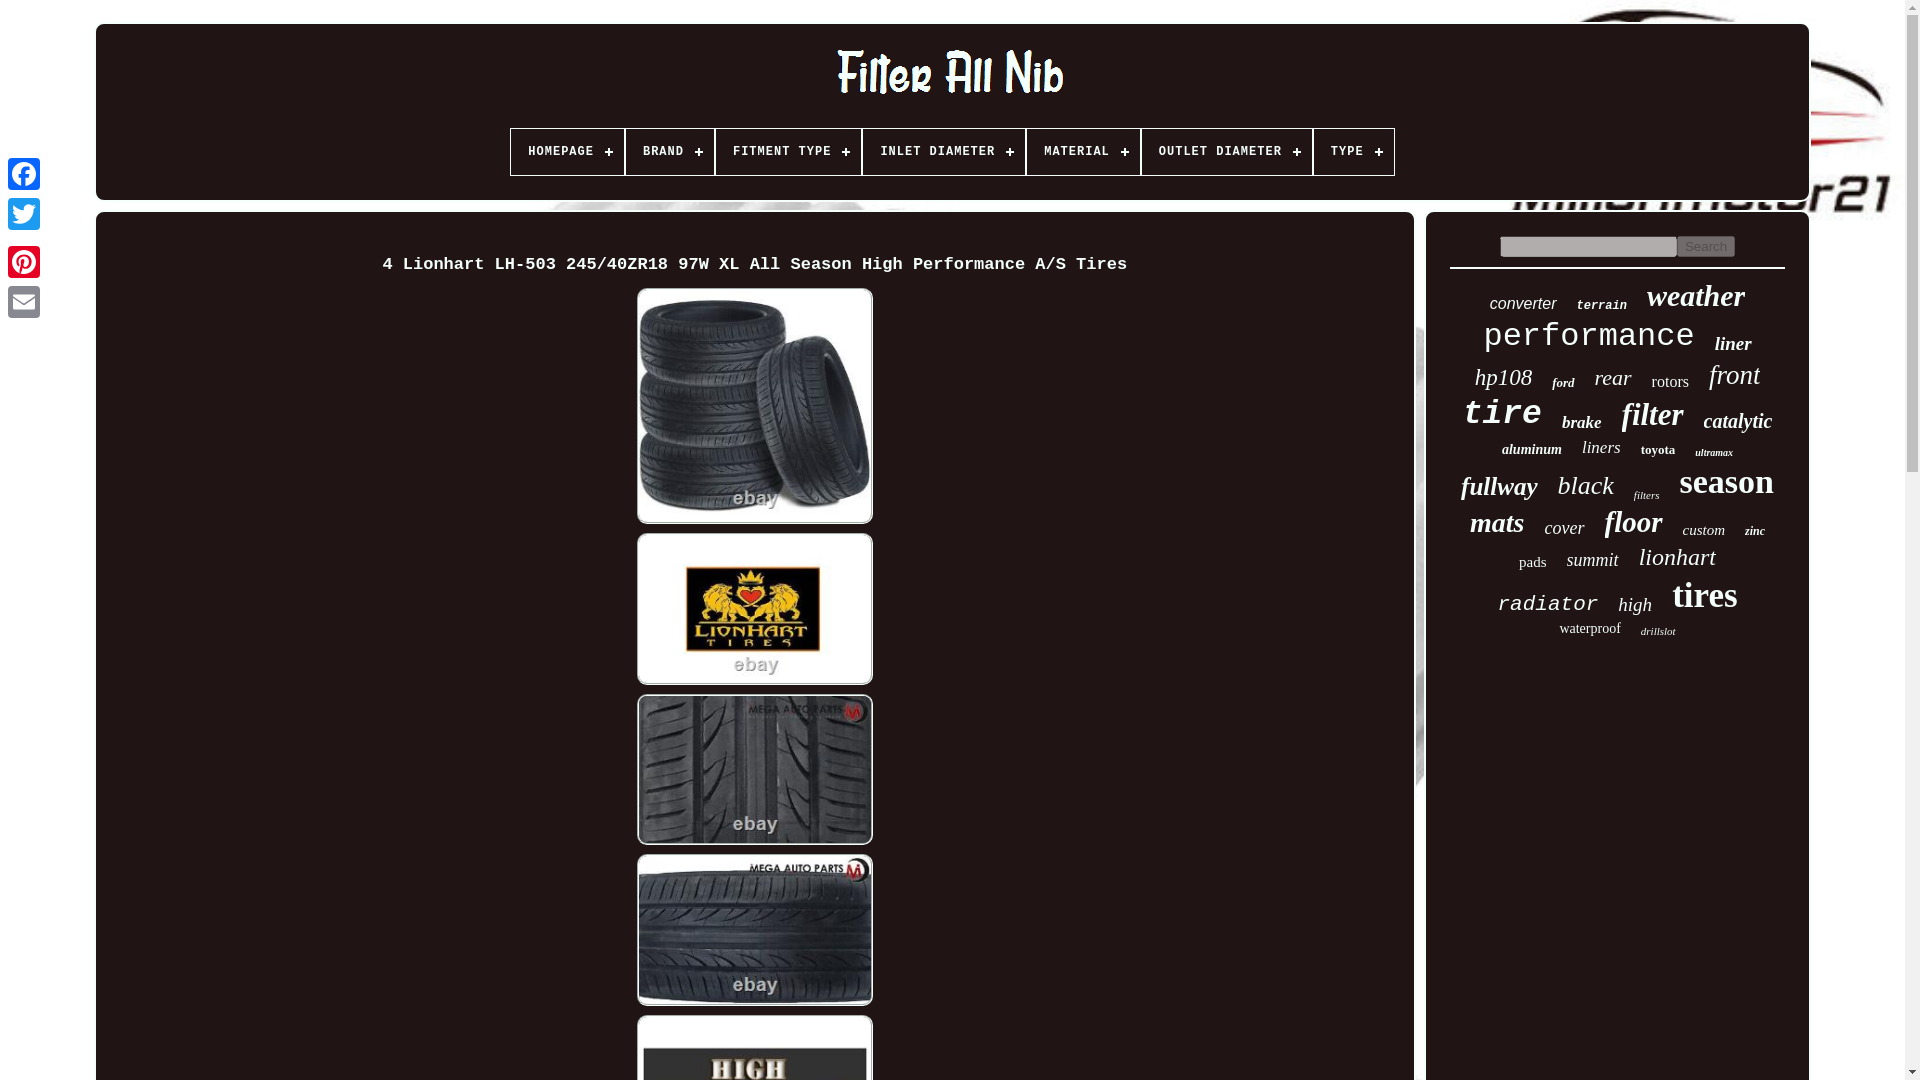 The height and width of the screenshot is (1080, 1920). What do you see at coordinates (1706, 246) in the screenshot?
I see `Search` at bounding box center [1706, 246].